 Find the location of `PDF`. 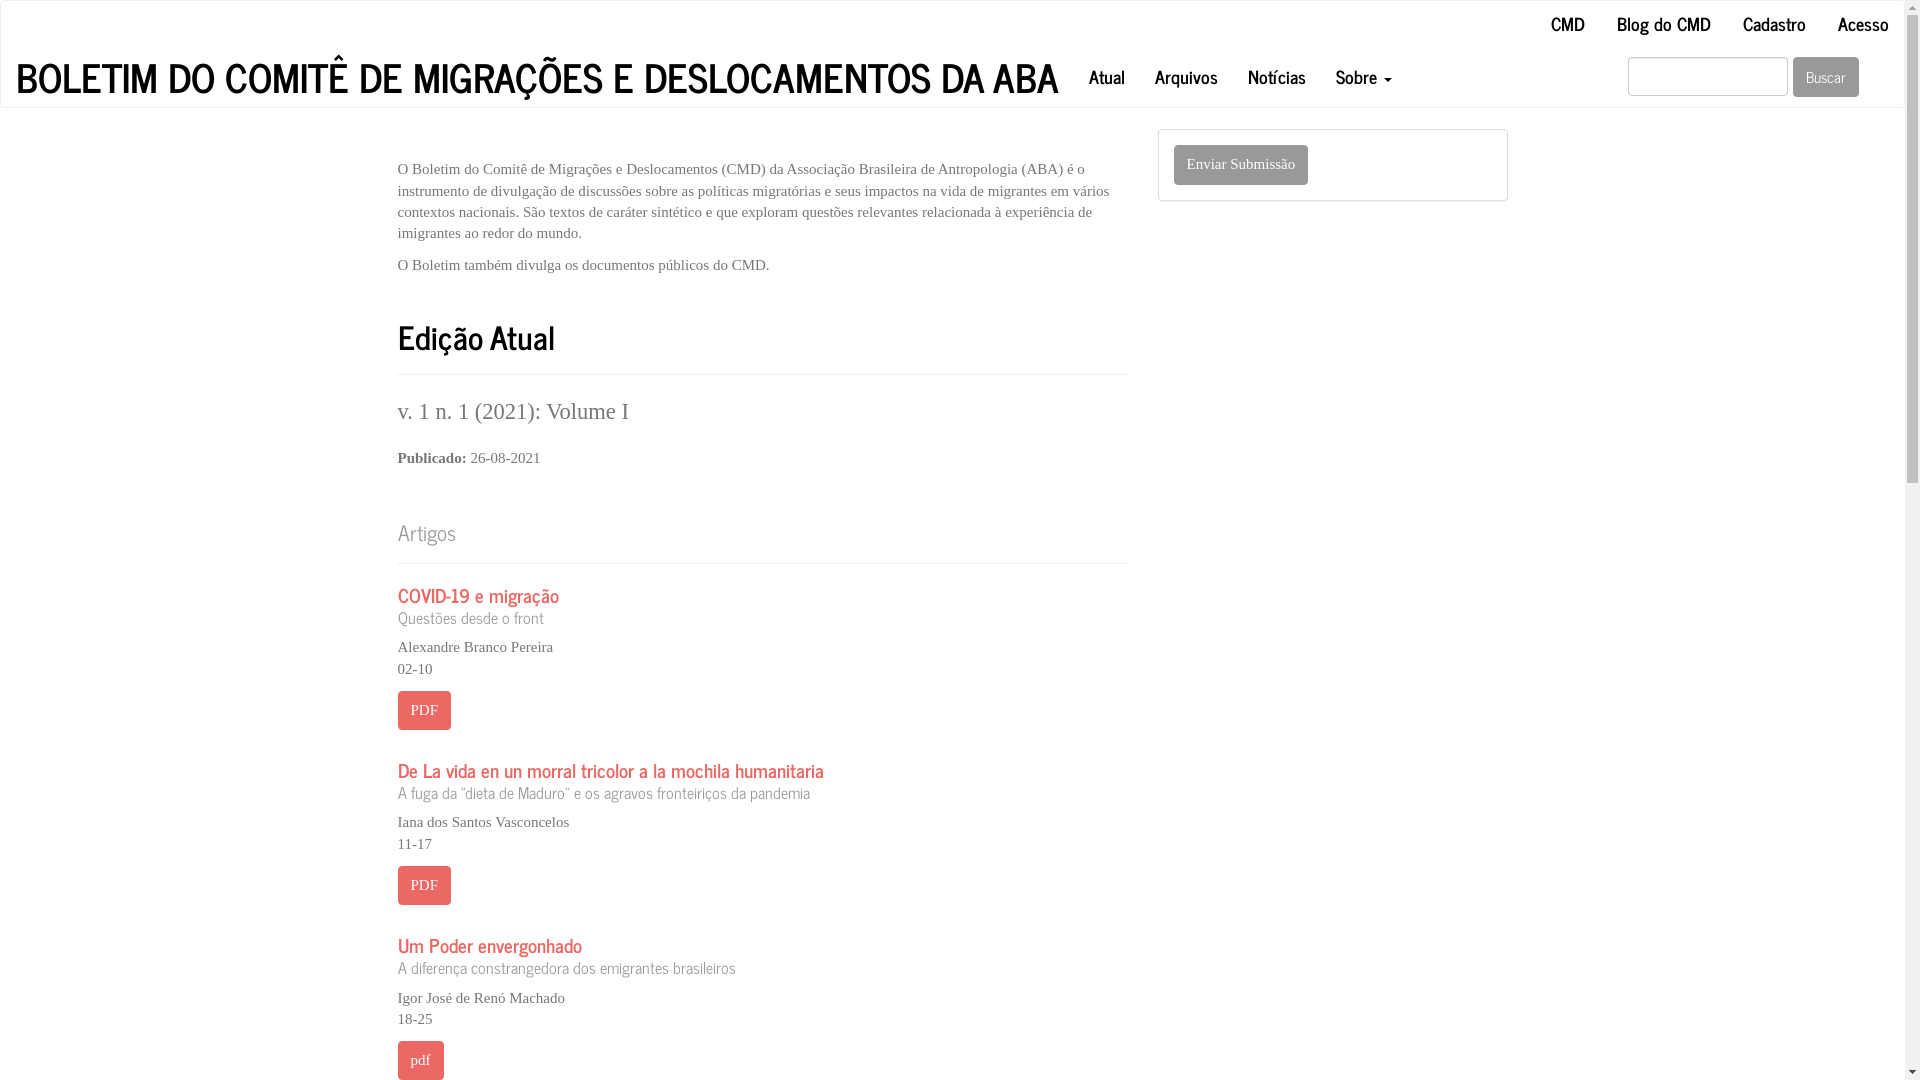

PDF is located at coordinates (425, 885).